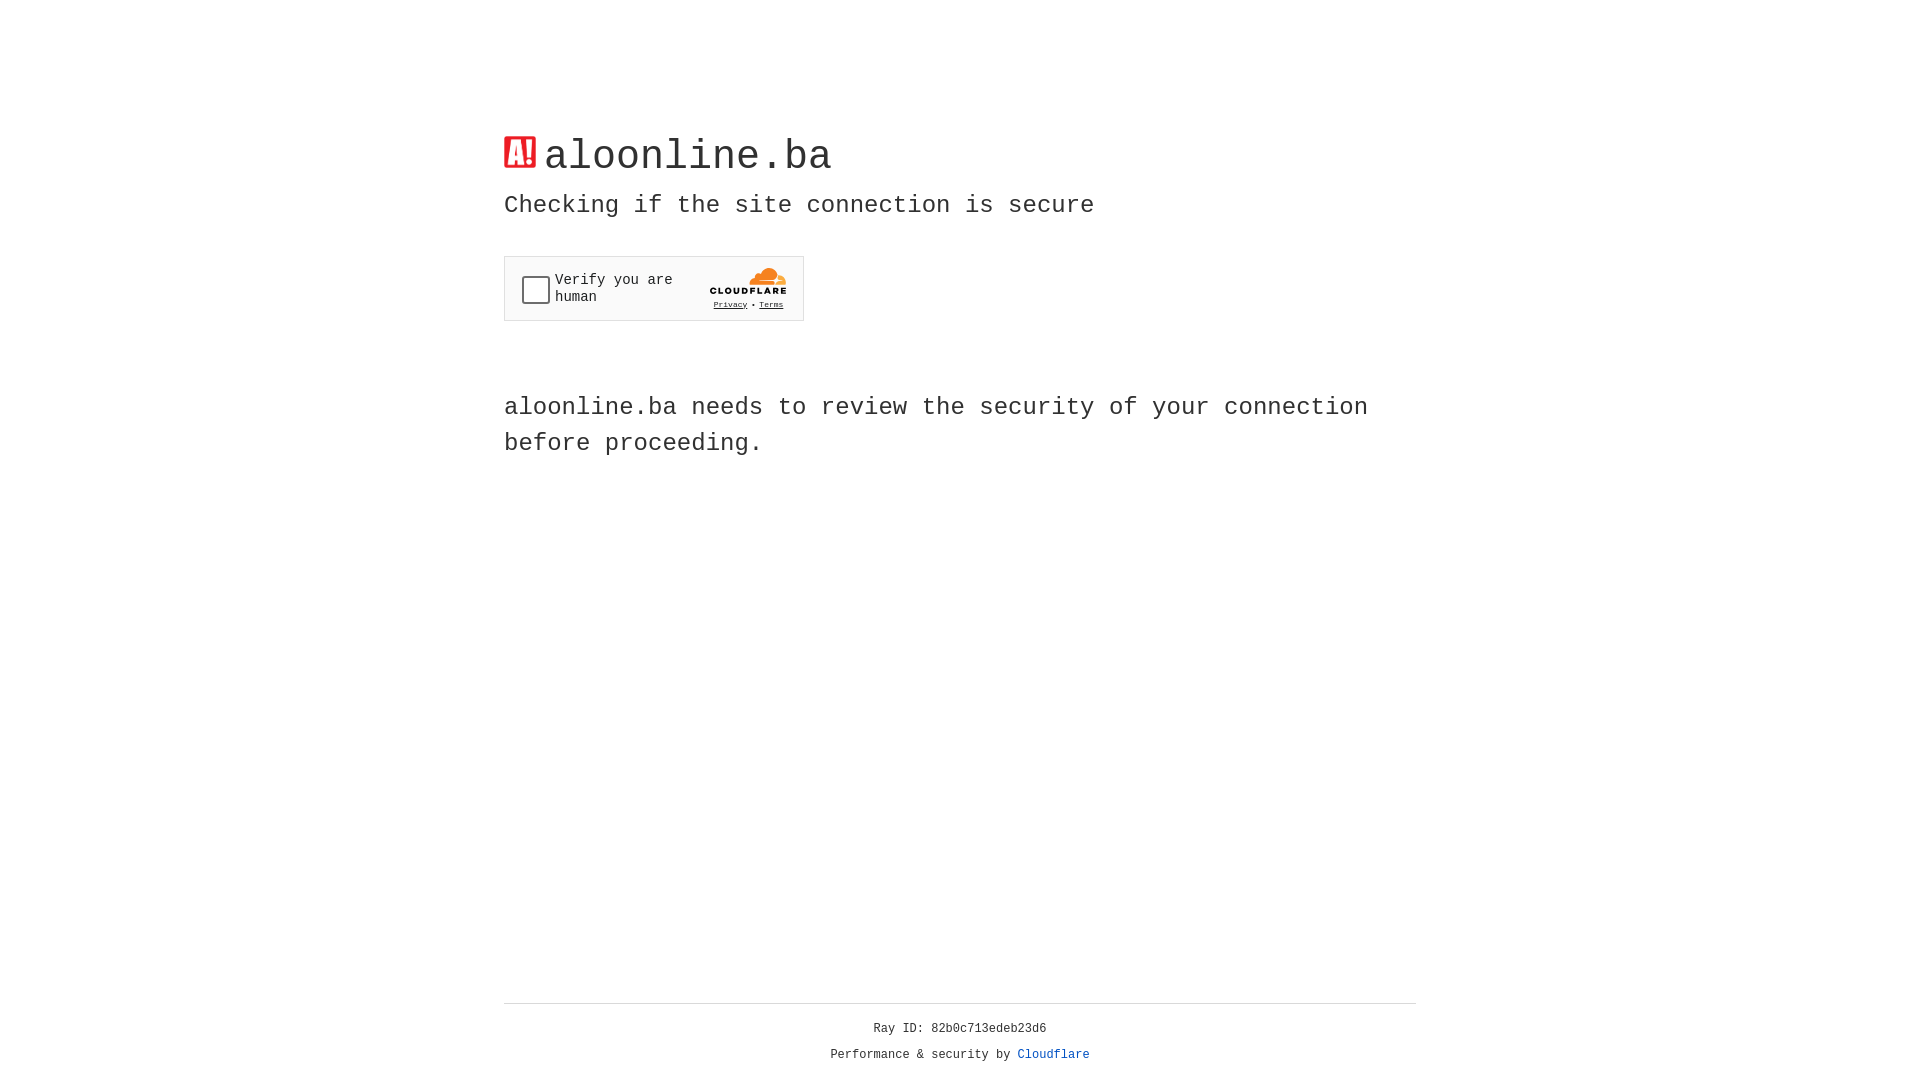 The image size is (1920, 1080). I want to click on Widget containing a Cloudflare security challenge, so click(654, 288).